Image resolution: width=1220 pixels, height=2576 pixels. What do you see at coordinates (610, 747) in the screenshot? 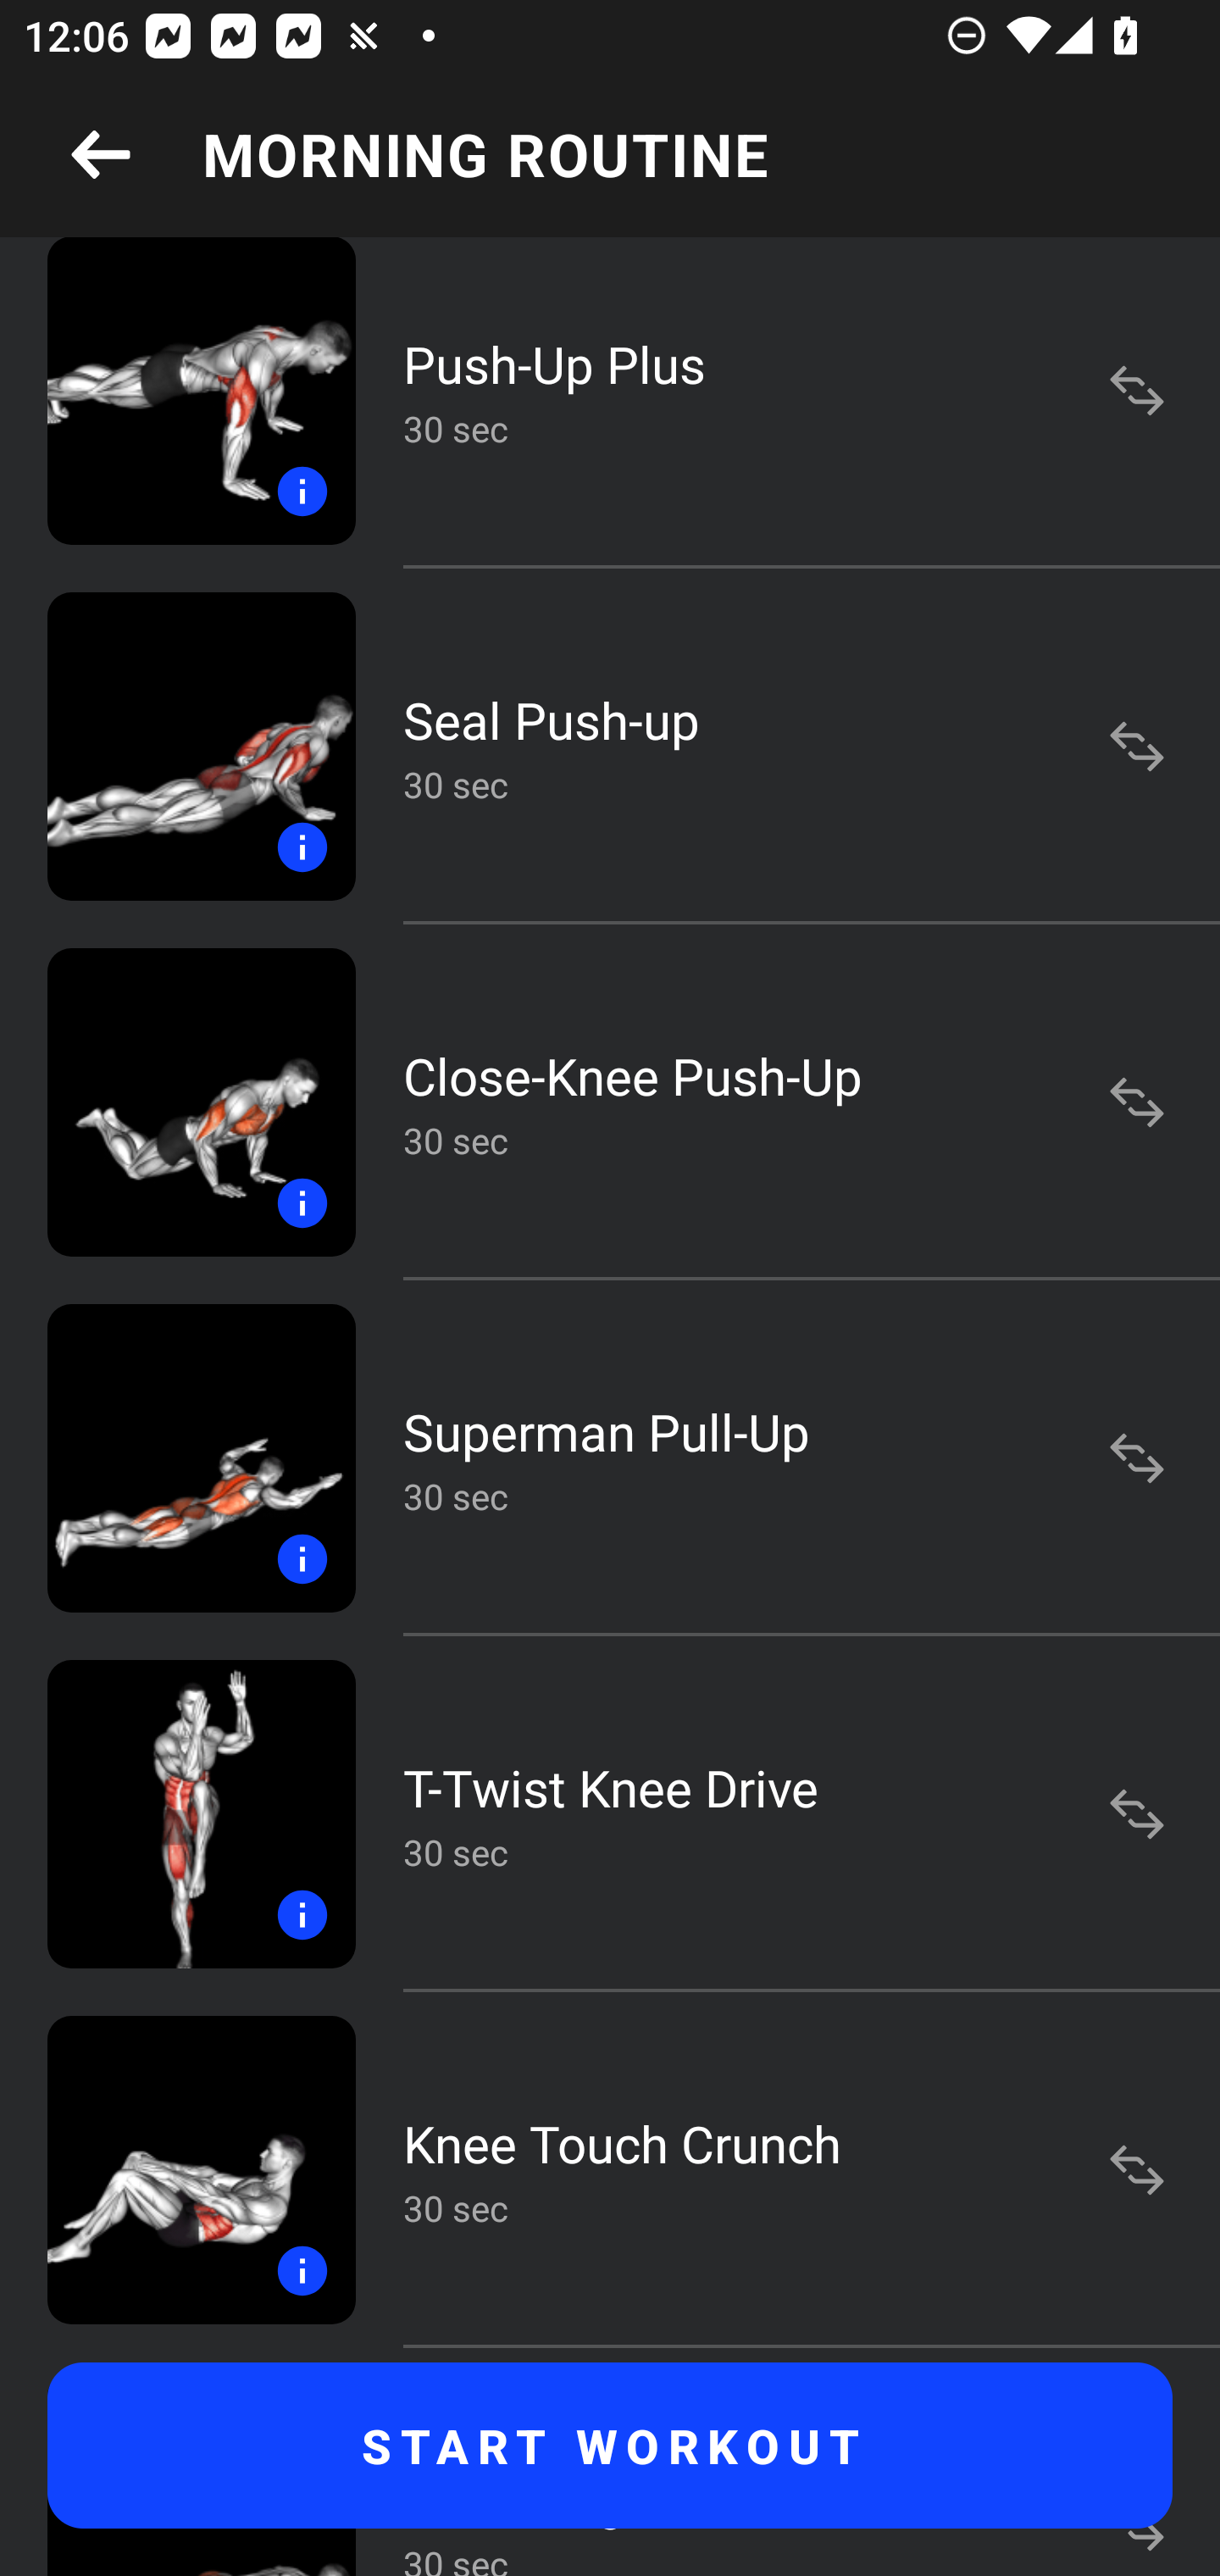
I see `Seal Push-up 30 sec` at bounding box center [610, 747].